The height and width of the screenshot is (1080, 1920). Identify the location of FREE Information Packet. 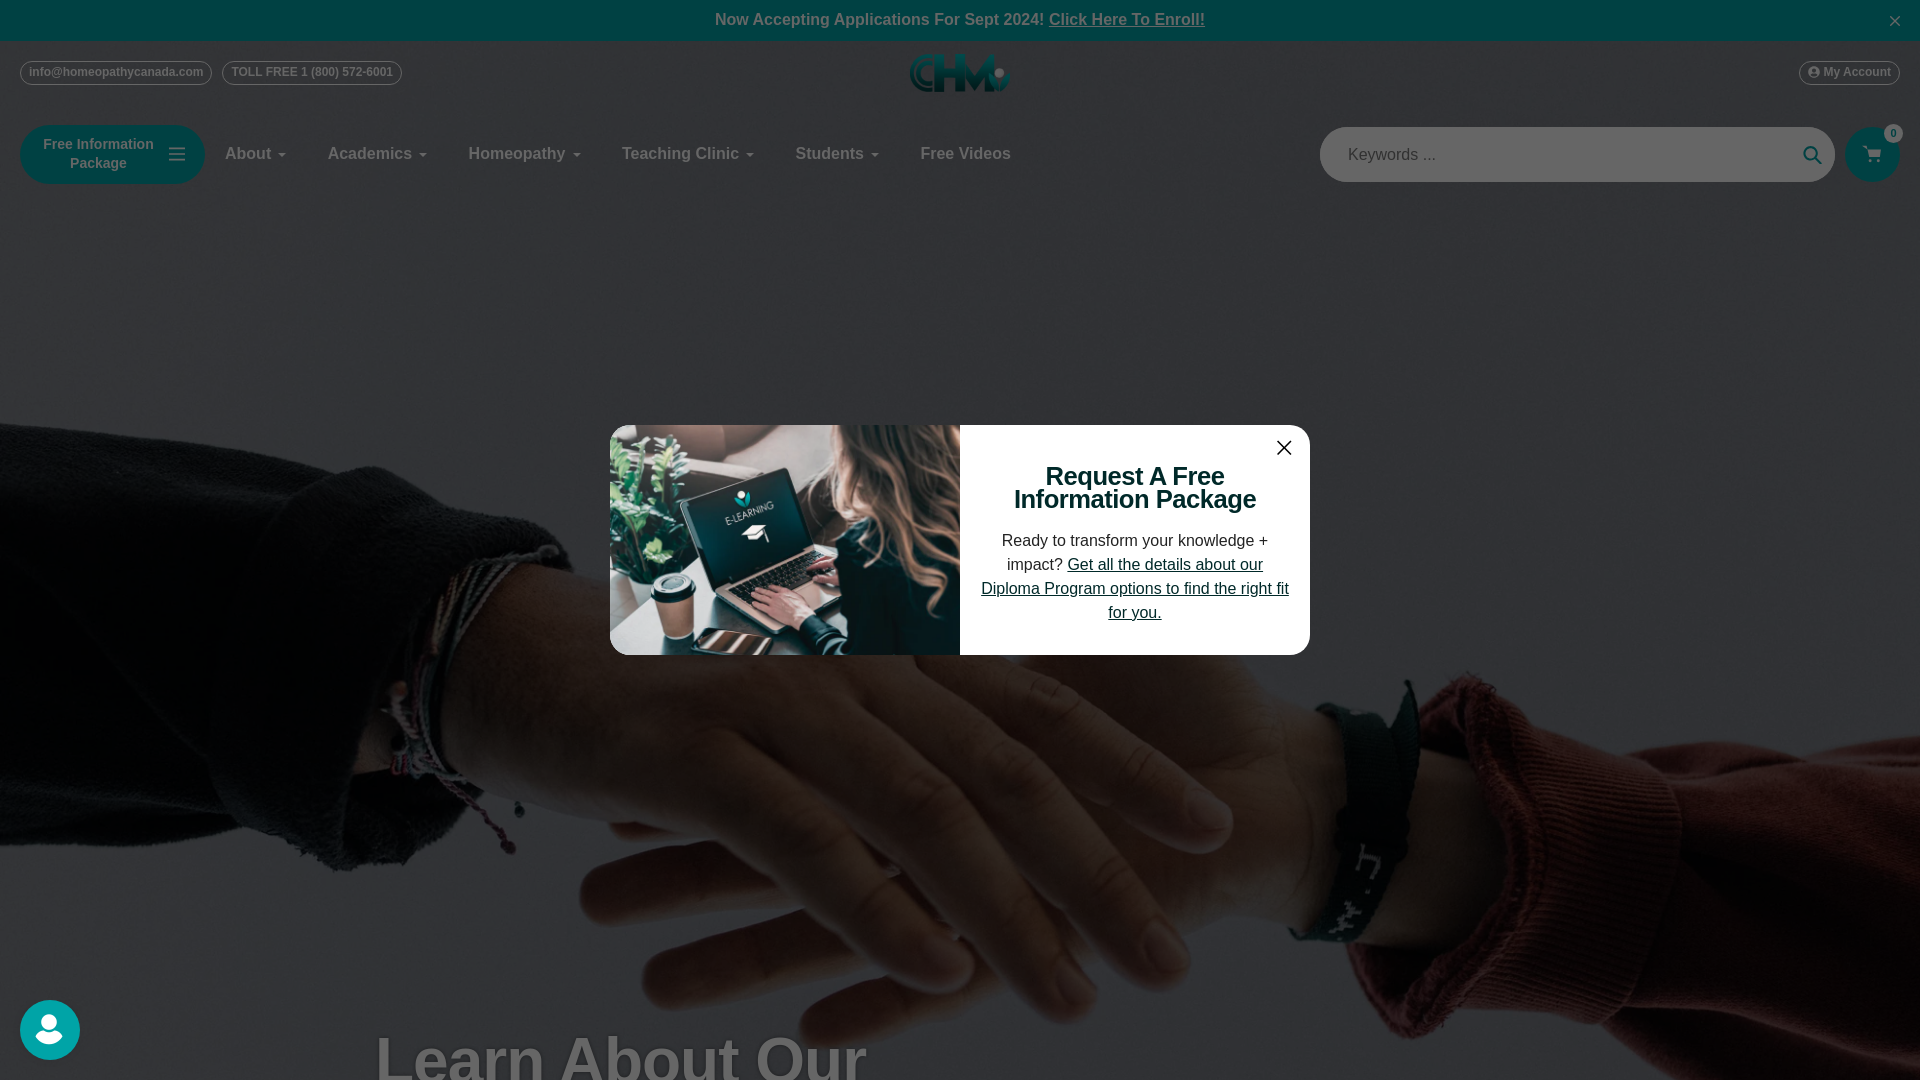
(1134, 588).